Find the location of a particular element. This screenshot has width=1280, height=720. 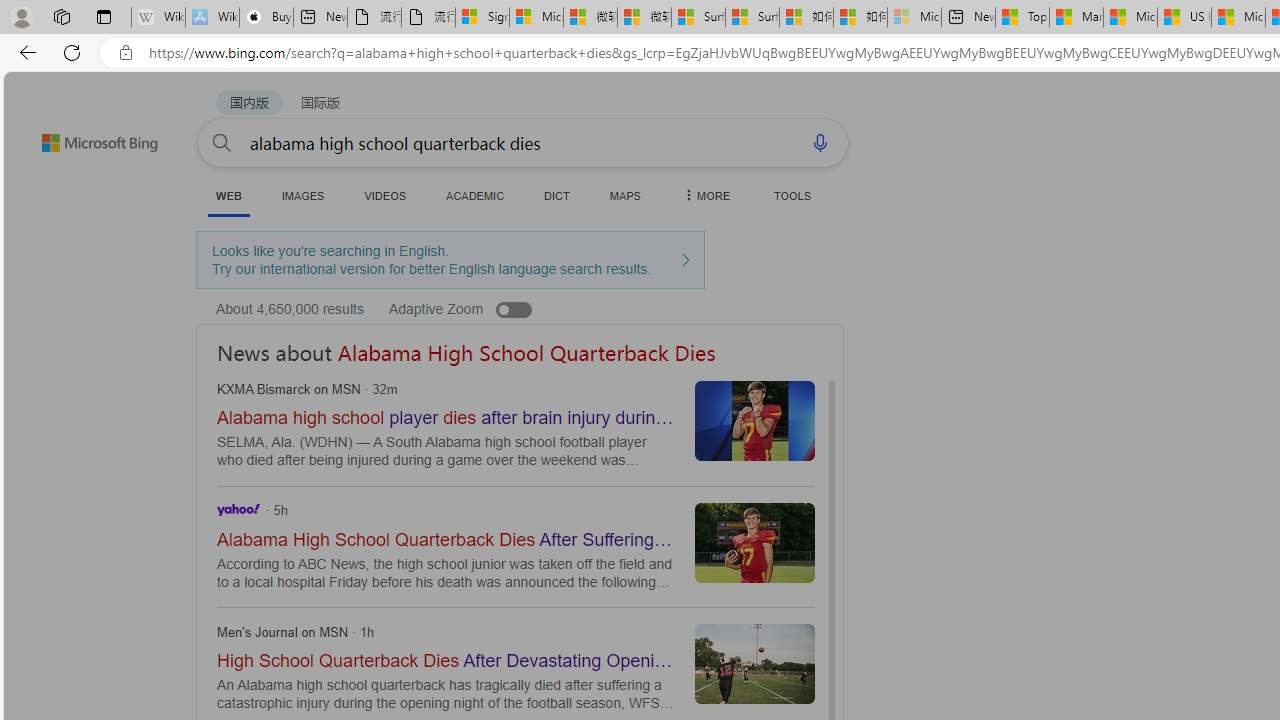

US Heat Deaths Soared To Record High Last Year is located at coordinates (1184, 18).